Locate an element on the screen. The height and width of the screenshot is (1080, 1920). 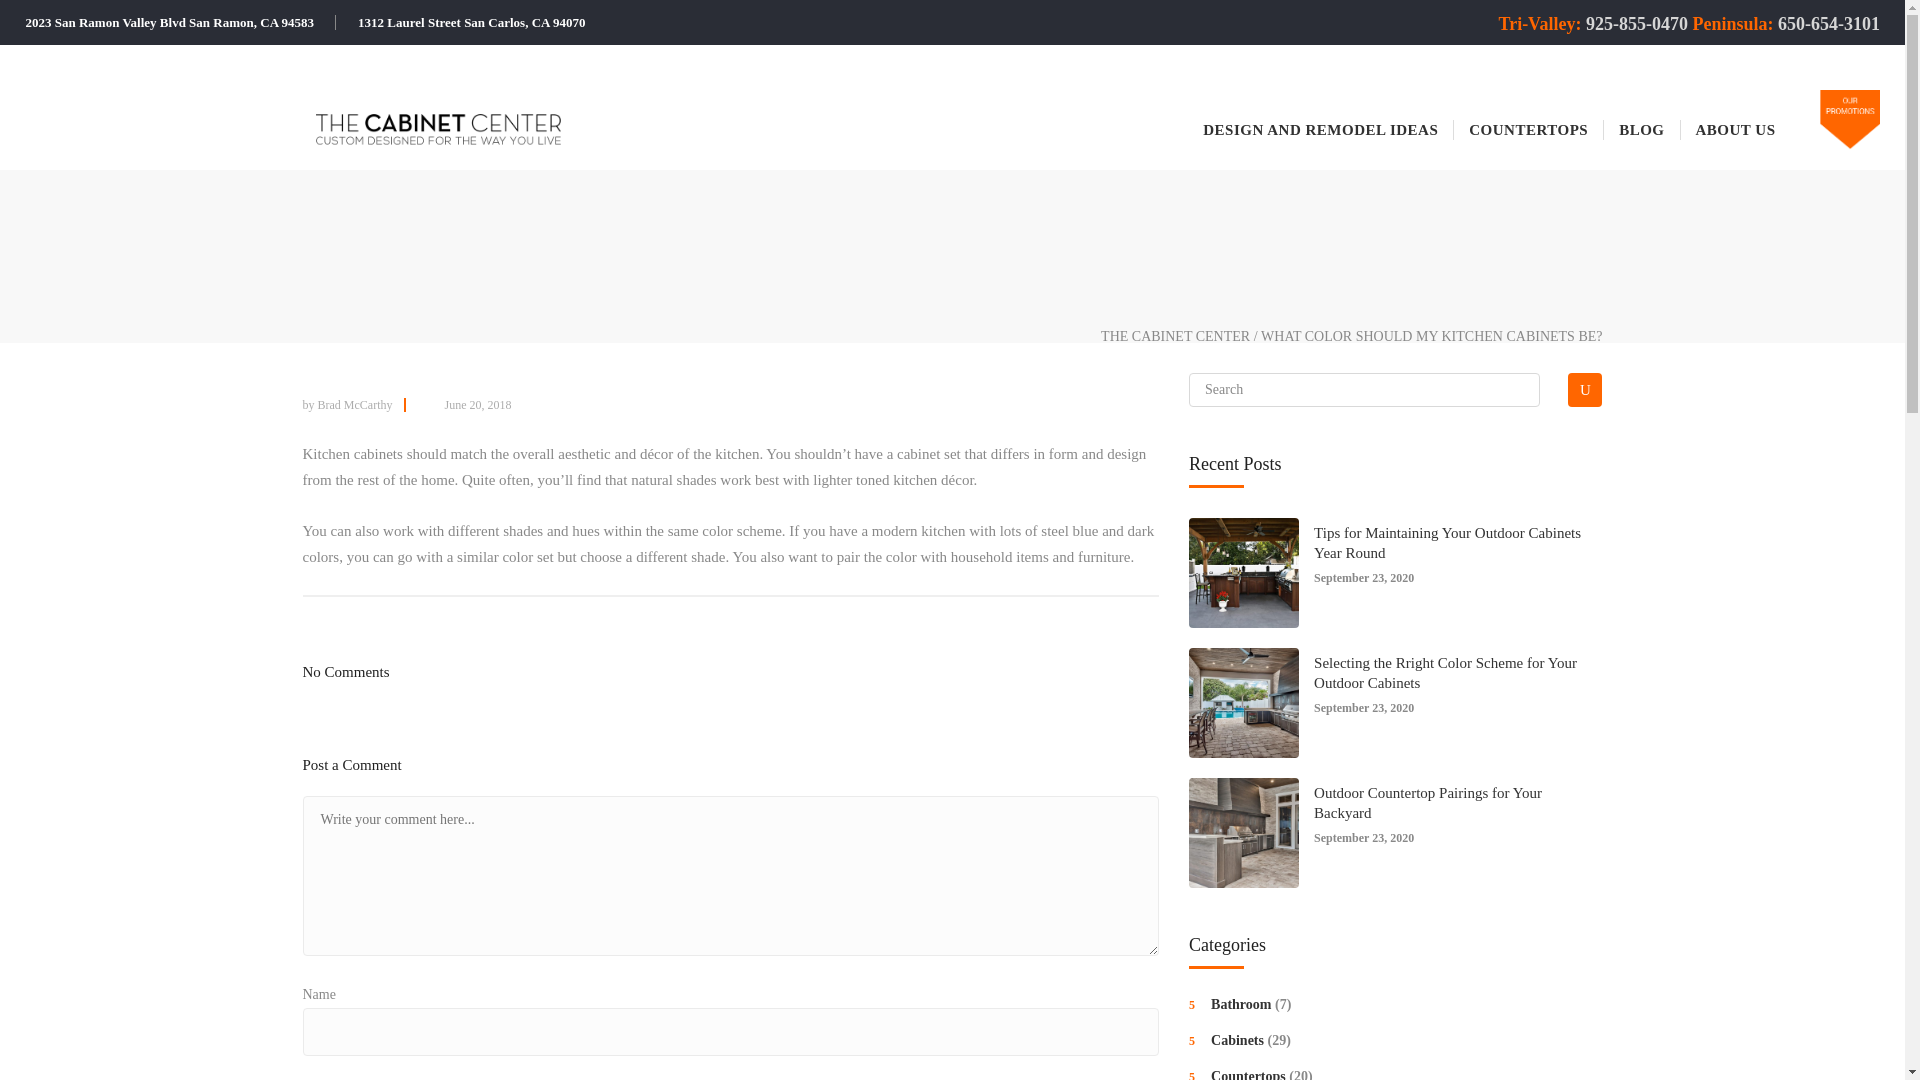
U is located at coordinates (1584, 390).